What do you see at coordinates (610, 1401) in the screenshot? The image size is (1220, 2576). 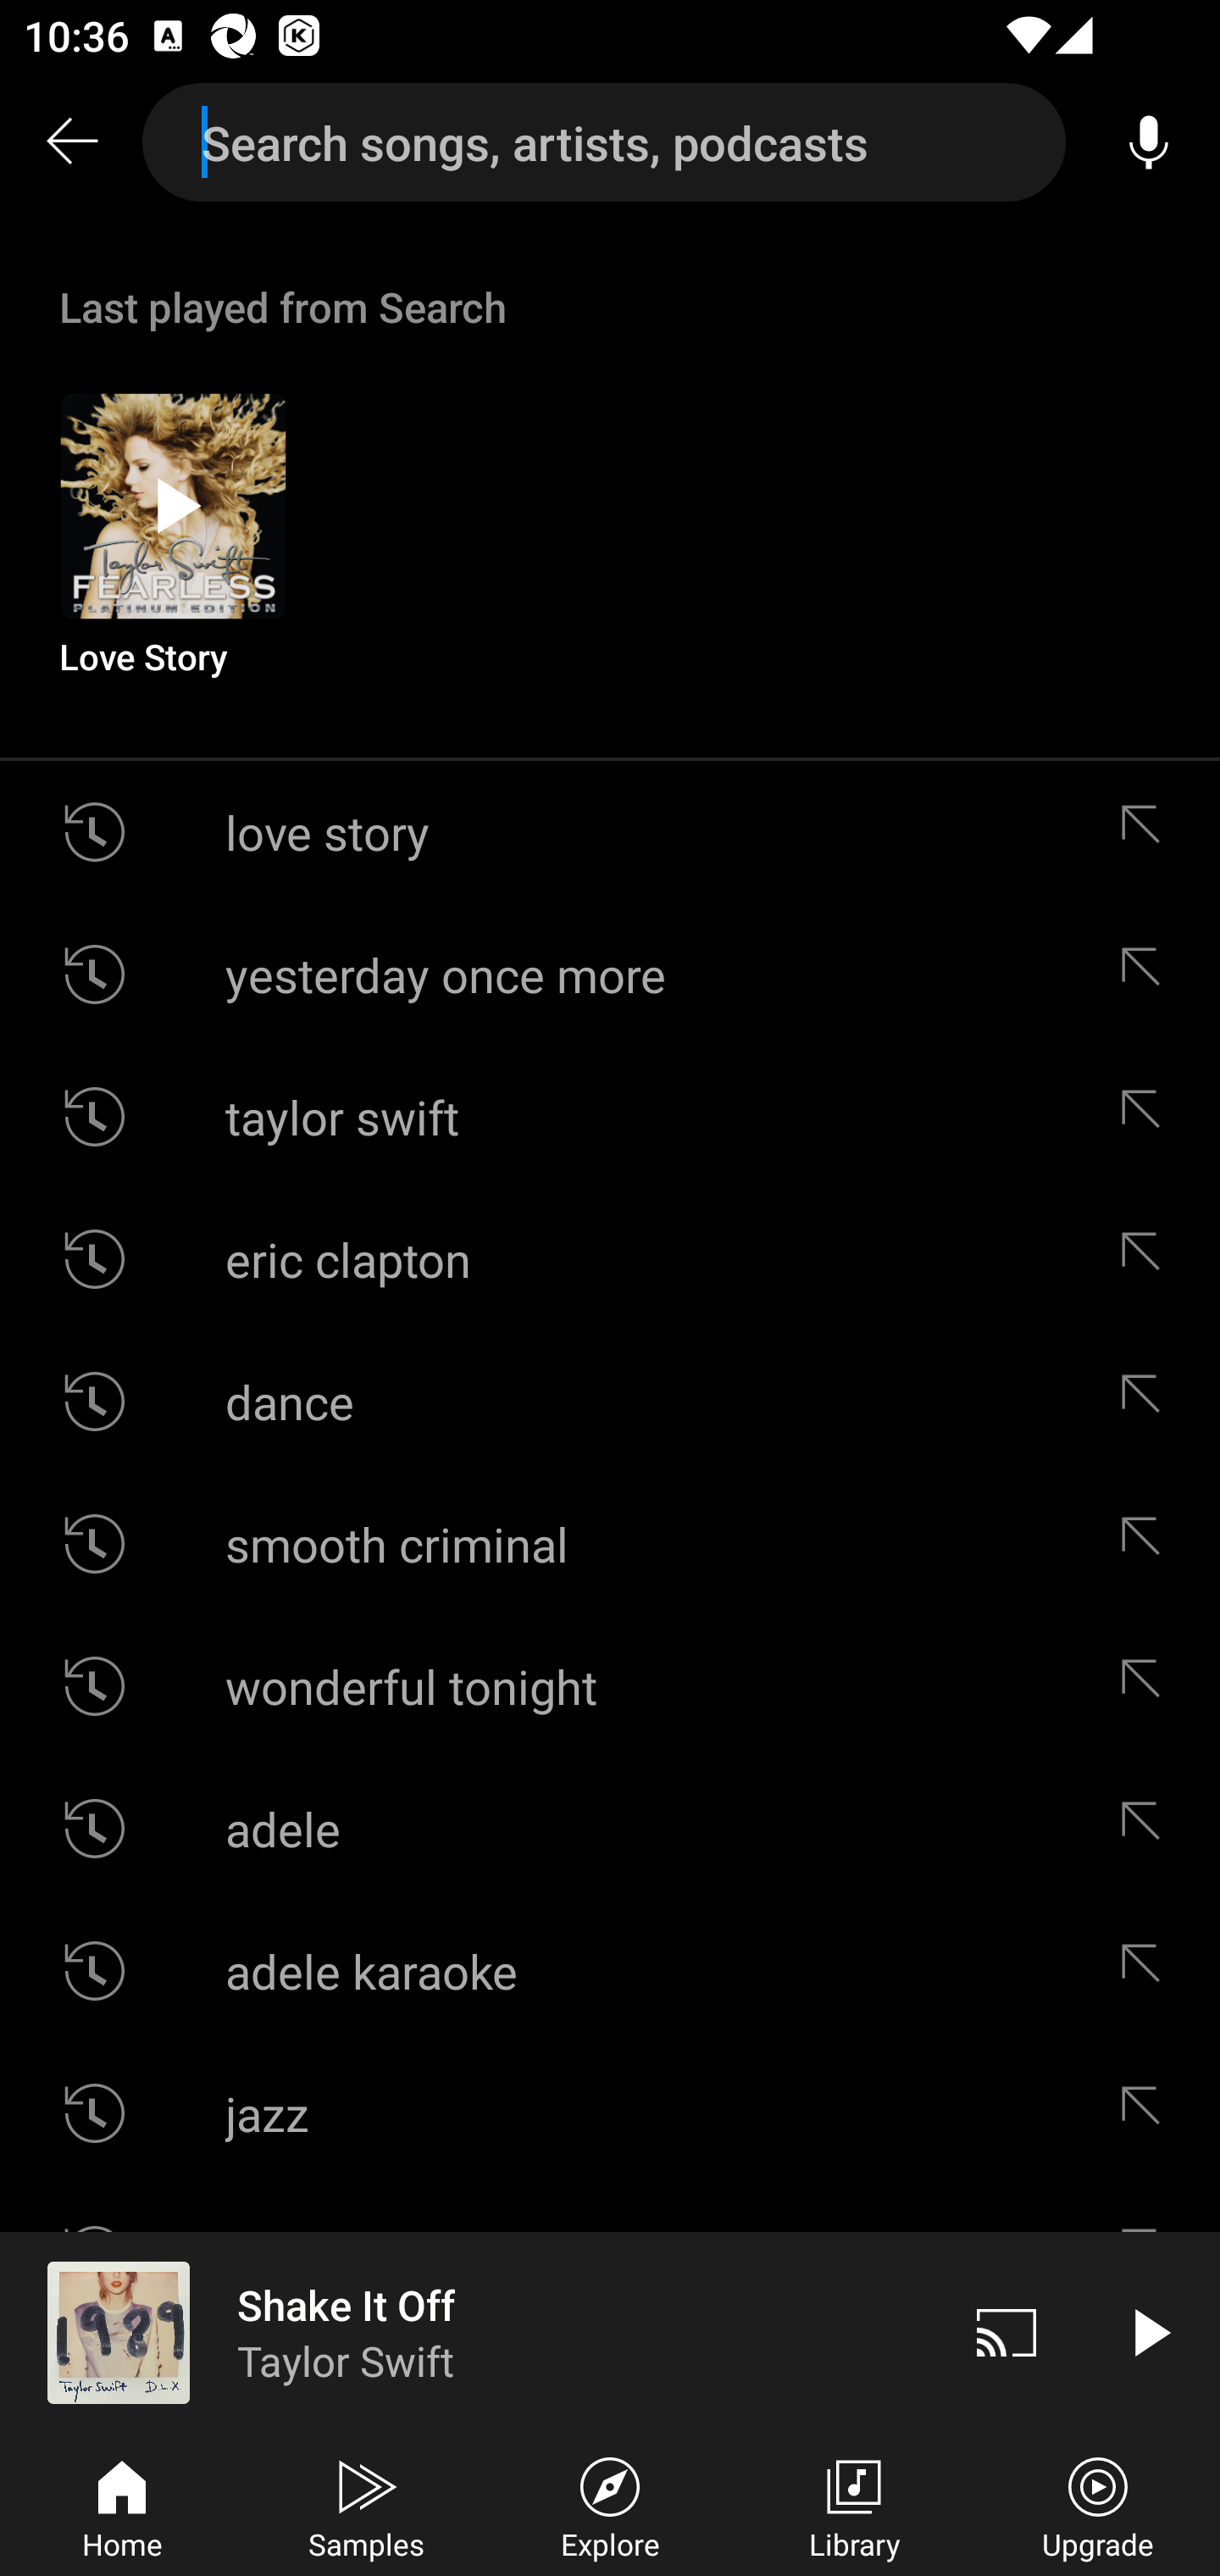 I see `dance Edit suggestion dance` at bounding box center [610, 1401].